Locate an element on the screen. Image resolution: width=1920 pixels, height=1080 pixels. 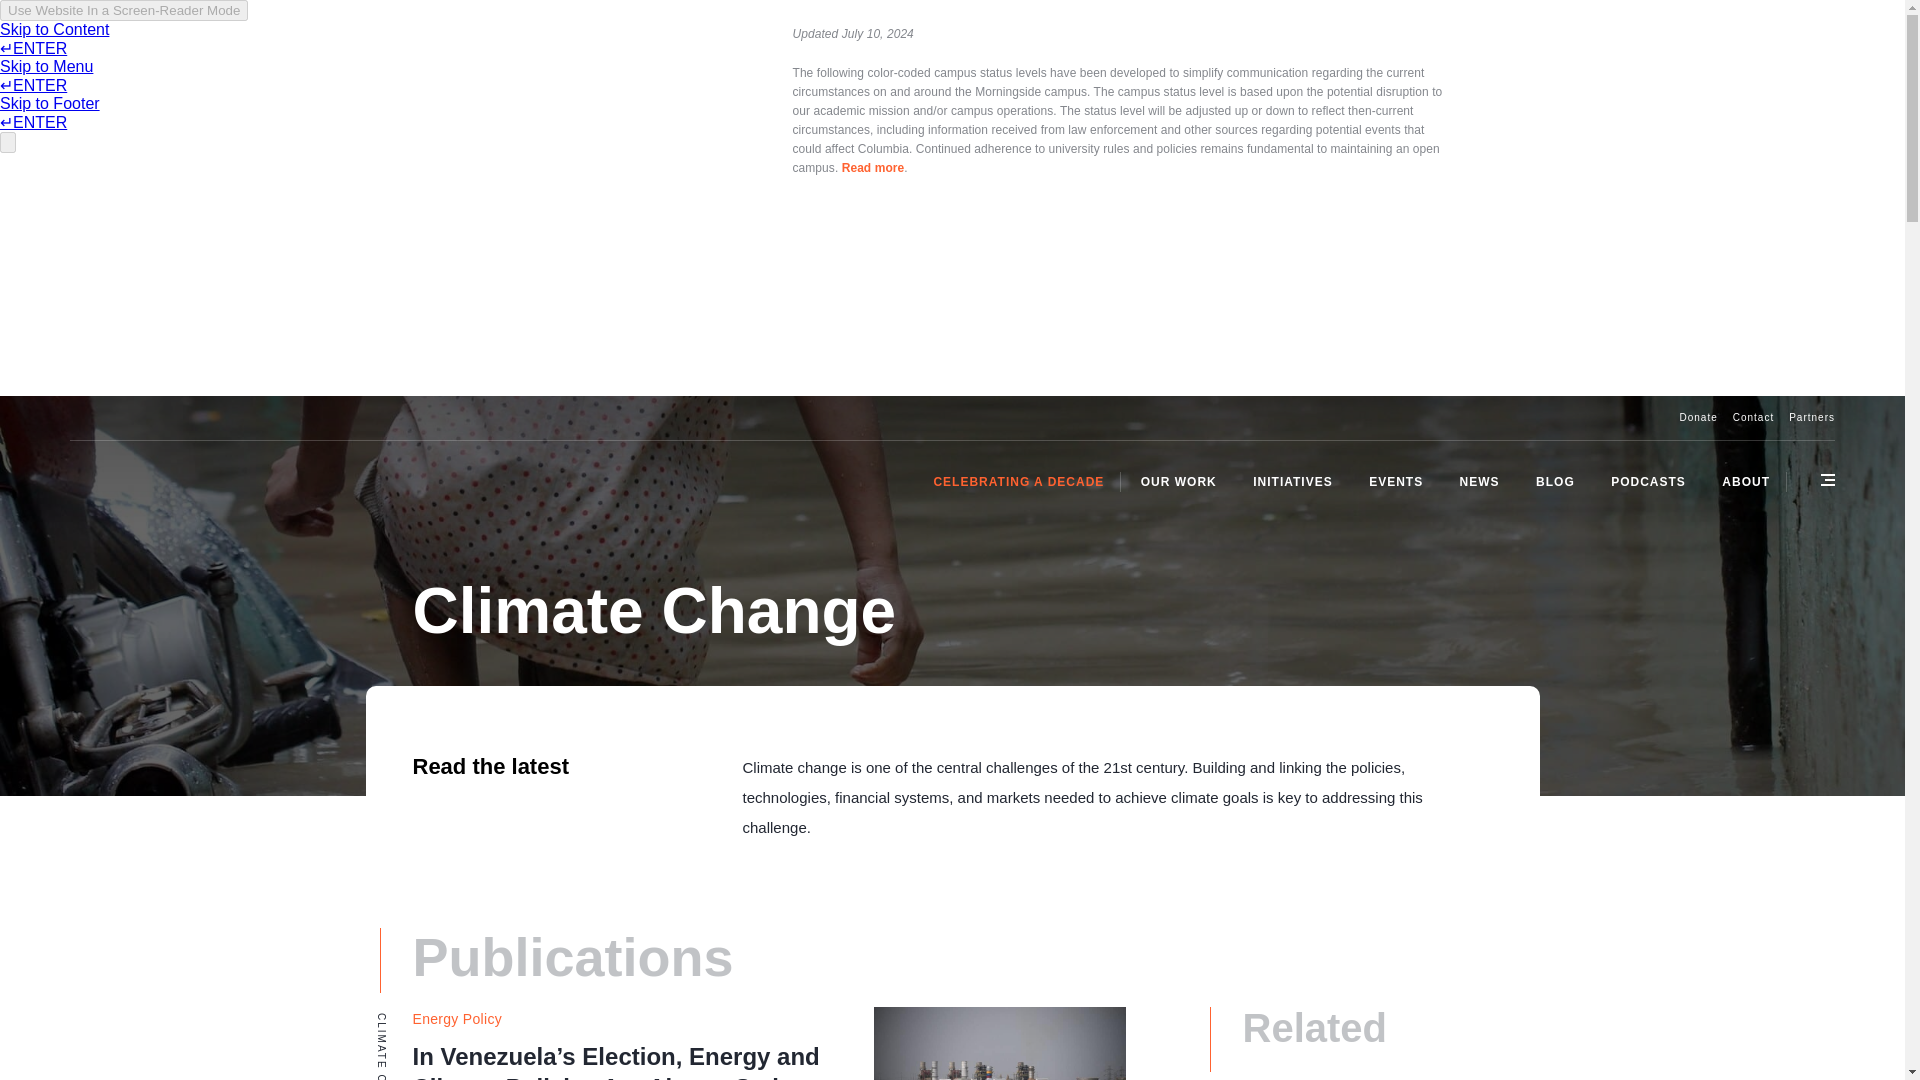
Contact is located at coordinates (1754, 417).